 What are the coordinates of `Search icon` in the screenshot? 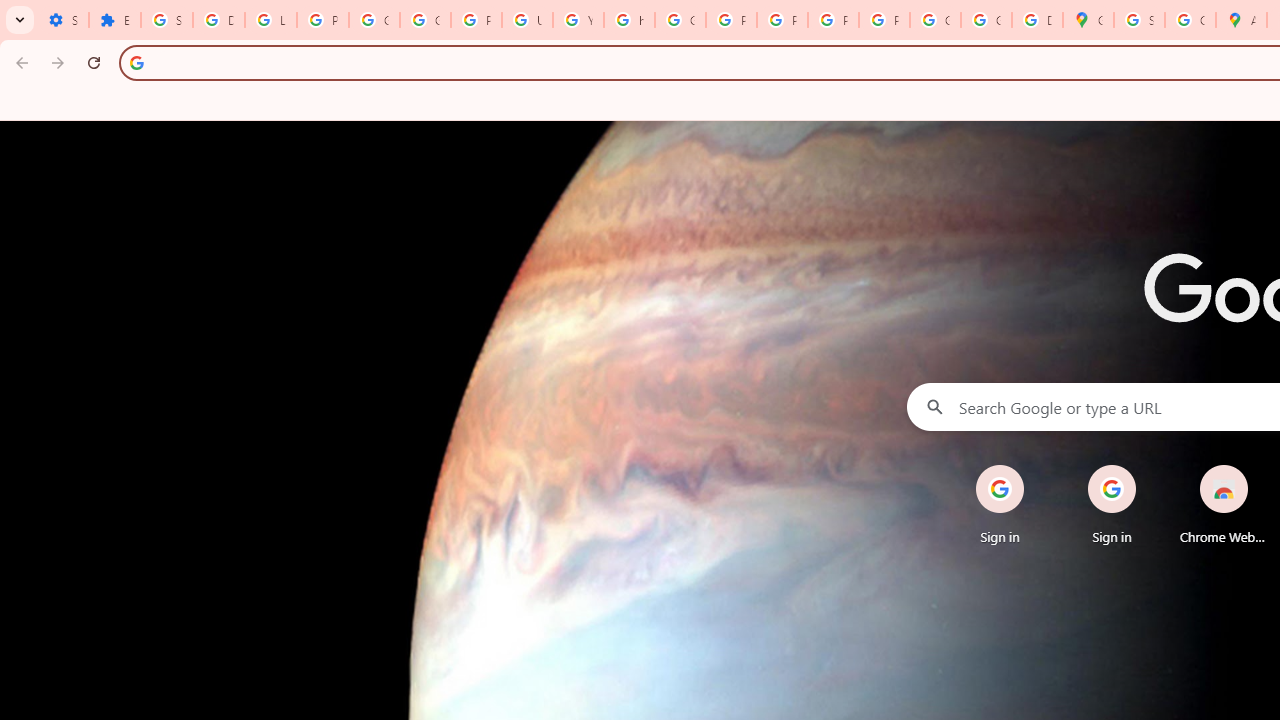 It's located at (136, 62).